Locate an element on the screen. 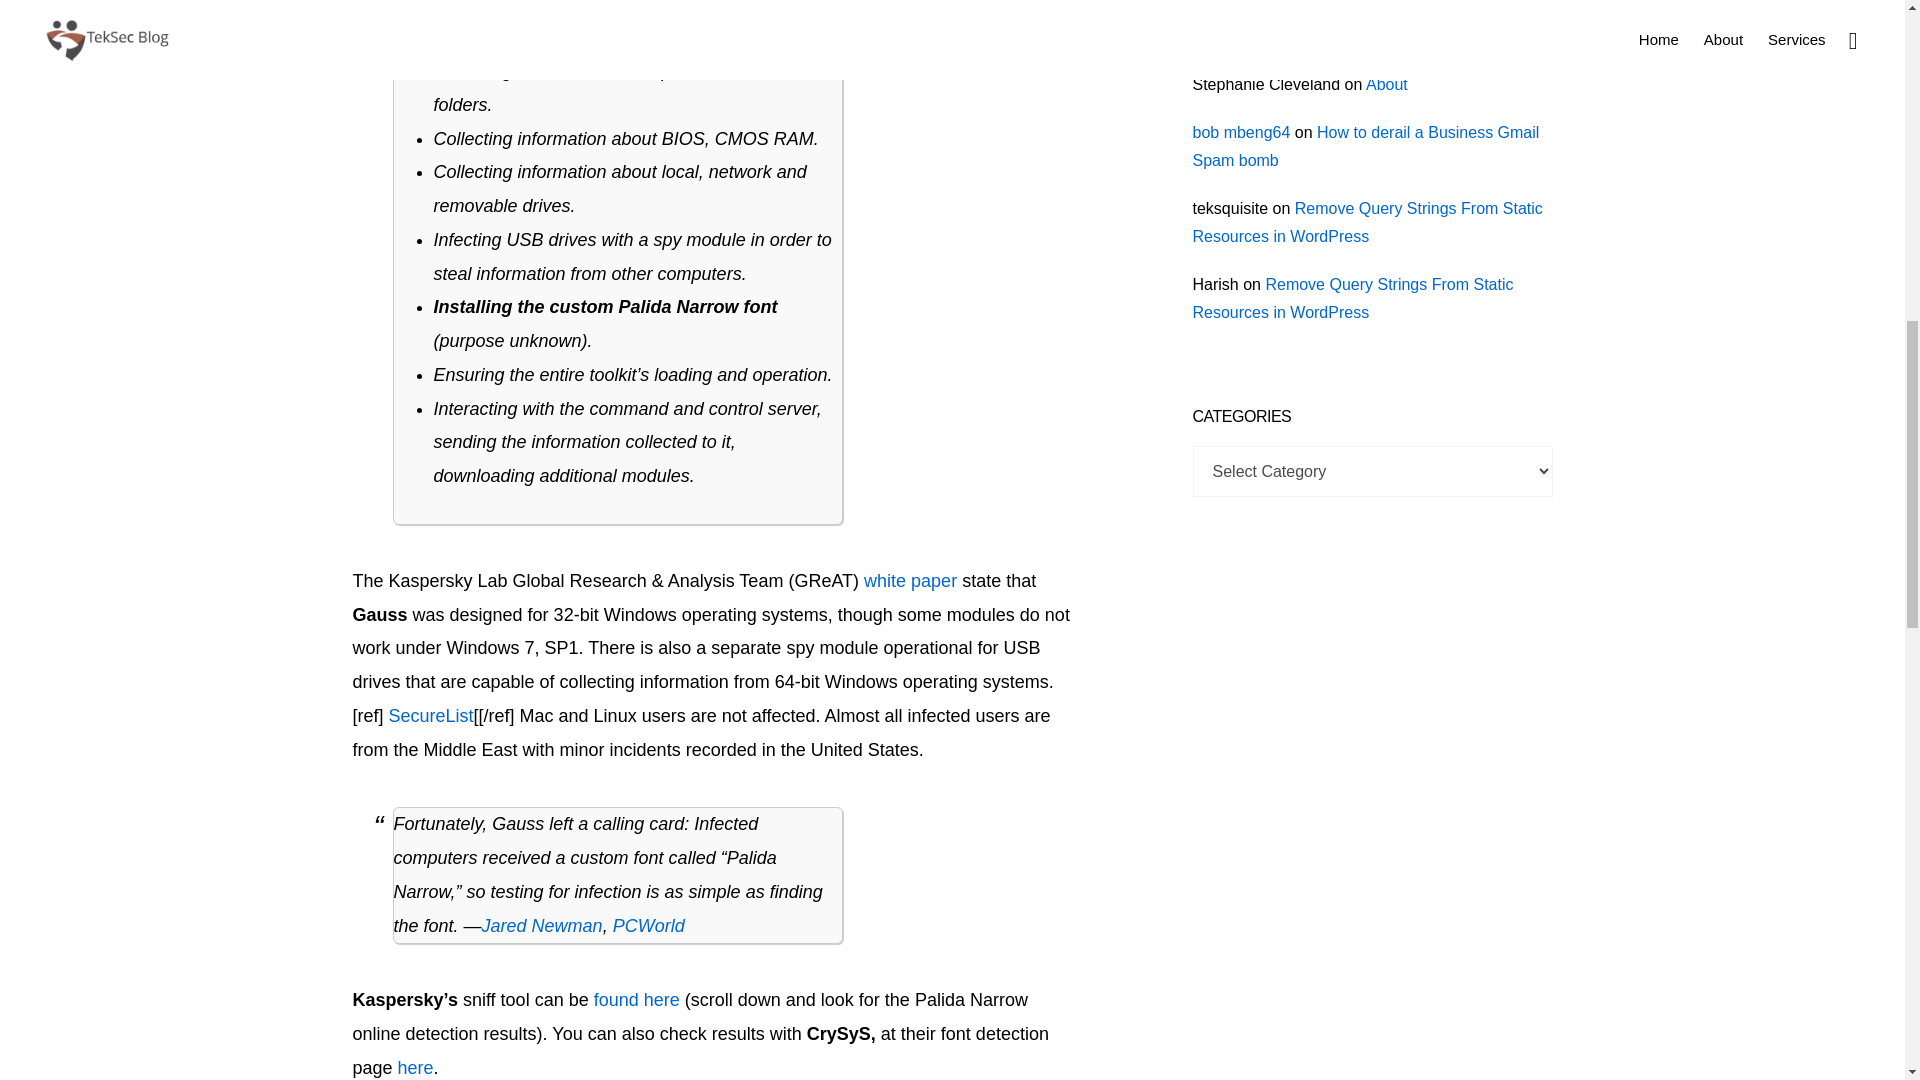  found here is located at coordinates (636, 1000).